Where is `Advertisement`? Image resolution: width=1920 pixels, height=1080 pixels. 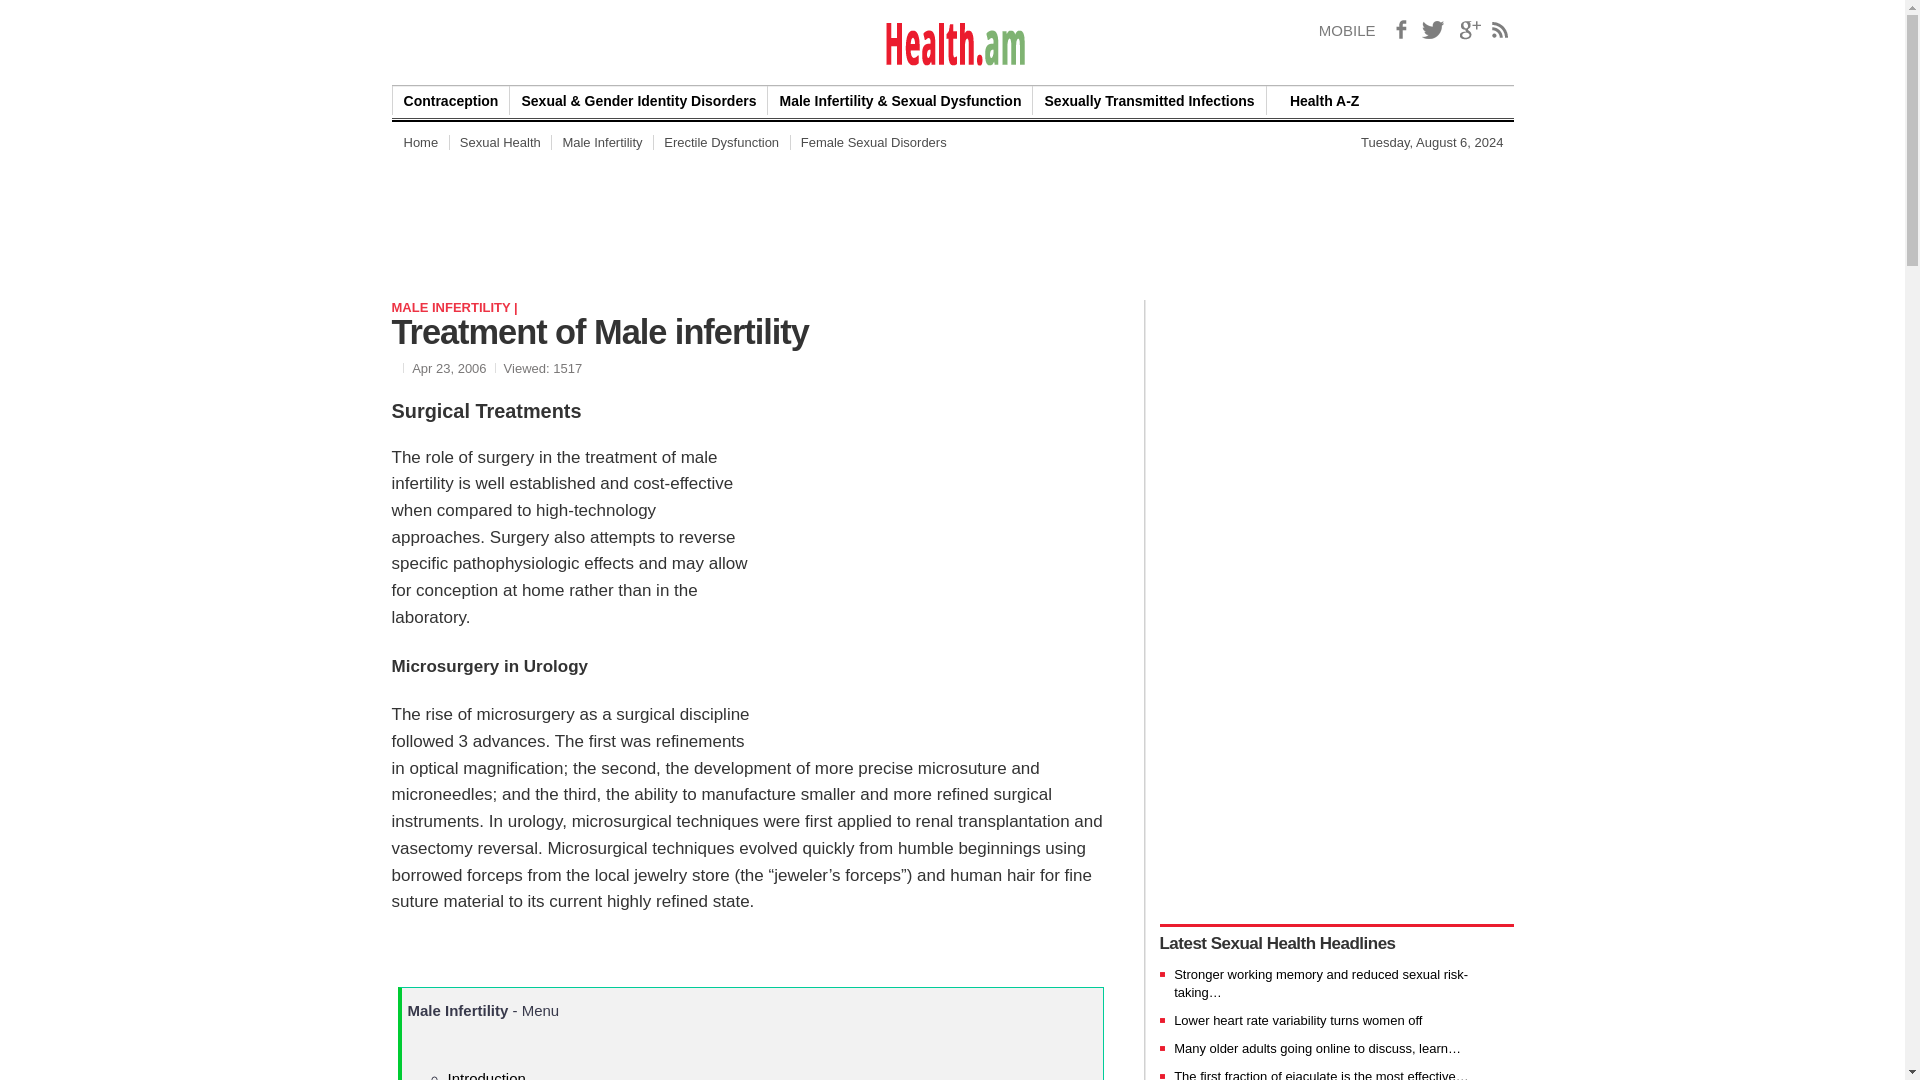
Advertisement is located at coordinates (1253, 214).